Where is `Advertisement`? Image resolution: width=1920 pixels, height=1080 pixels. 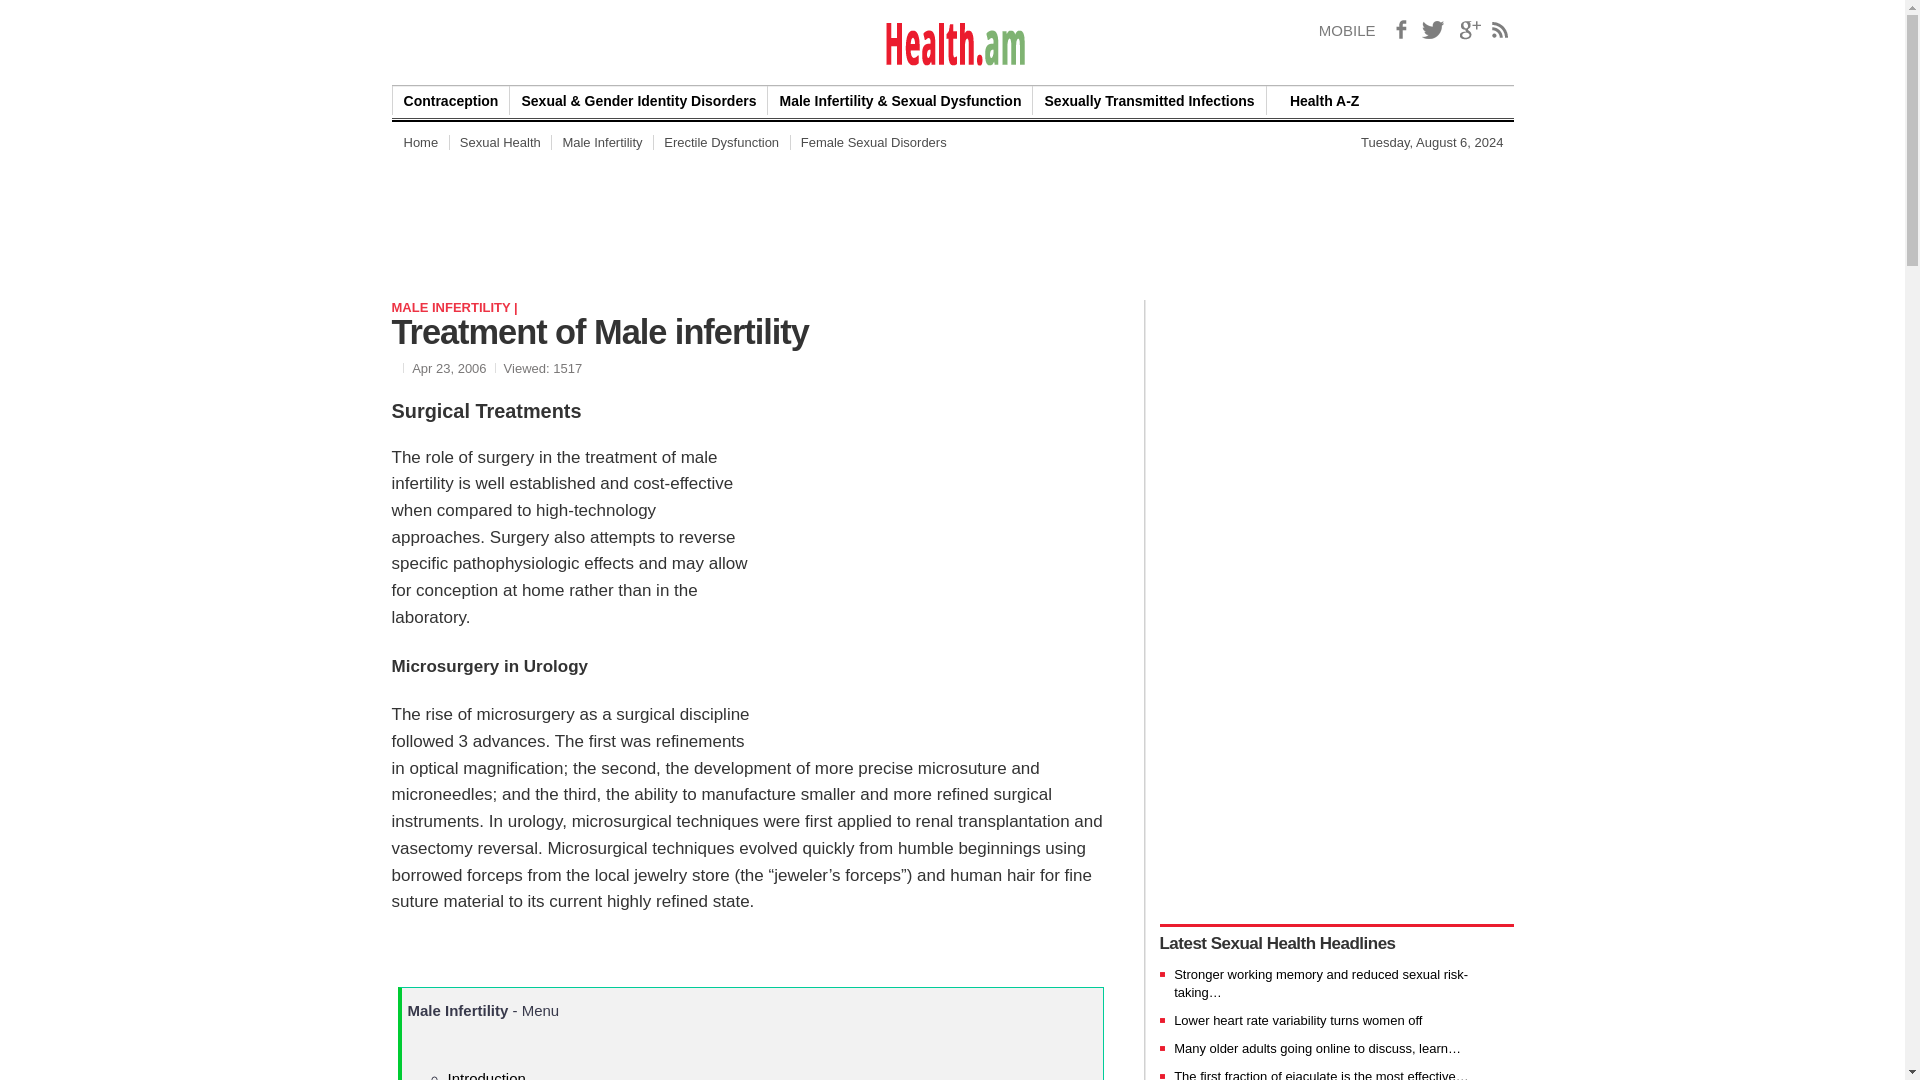
Advertisement is located at coordinates (1253, 214).